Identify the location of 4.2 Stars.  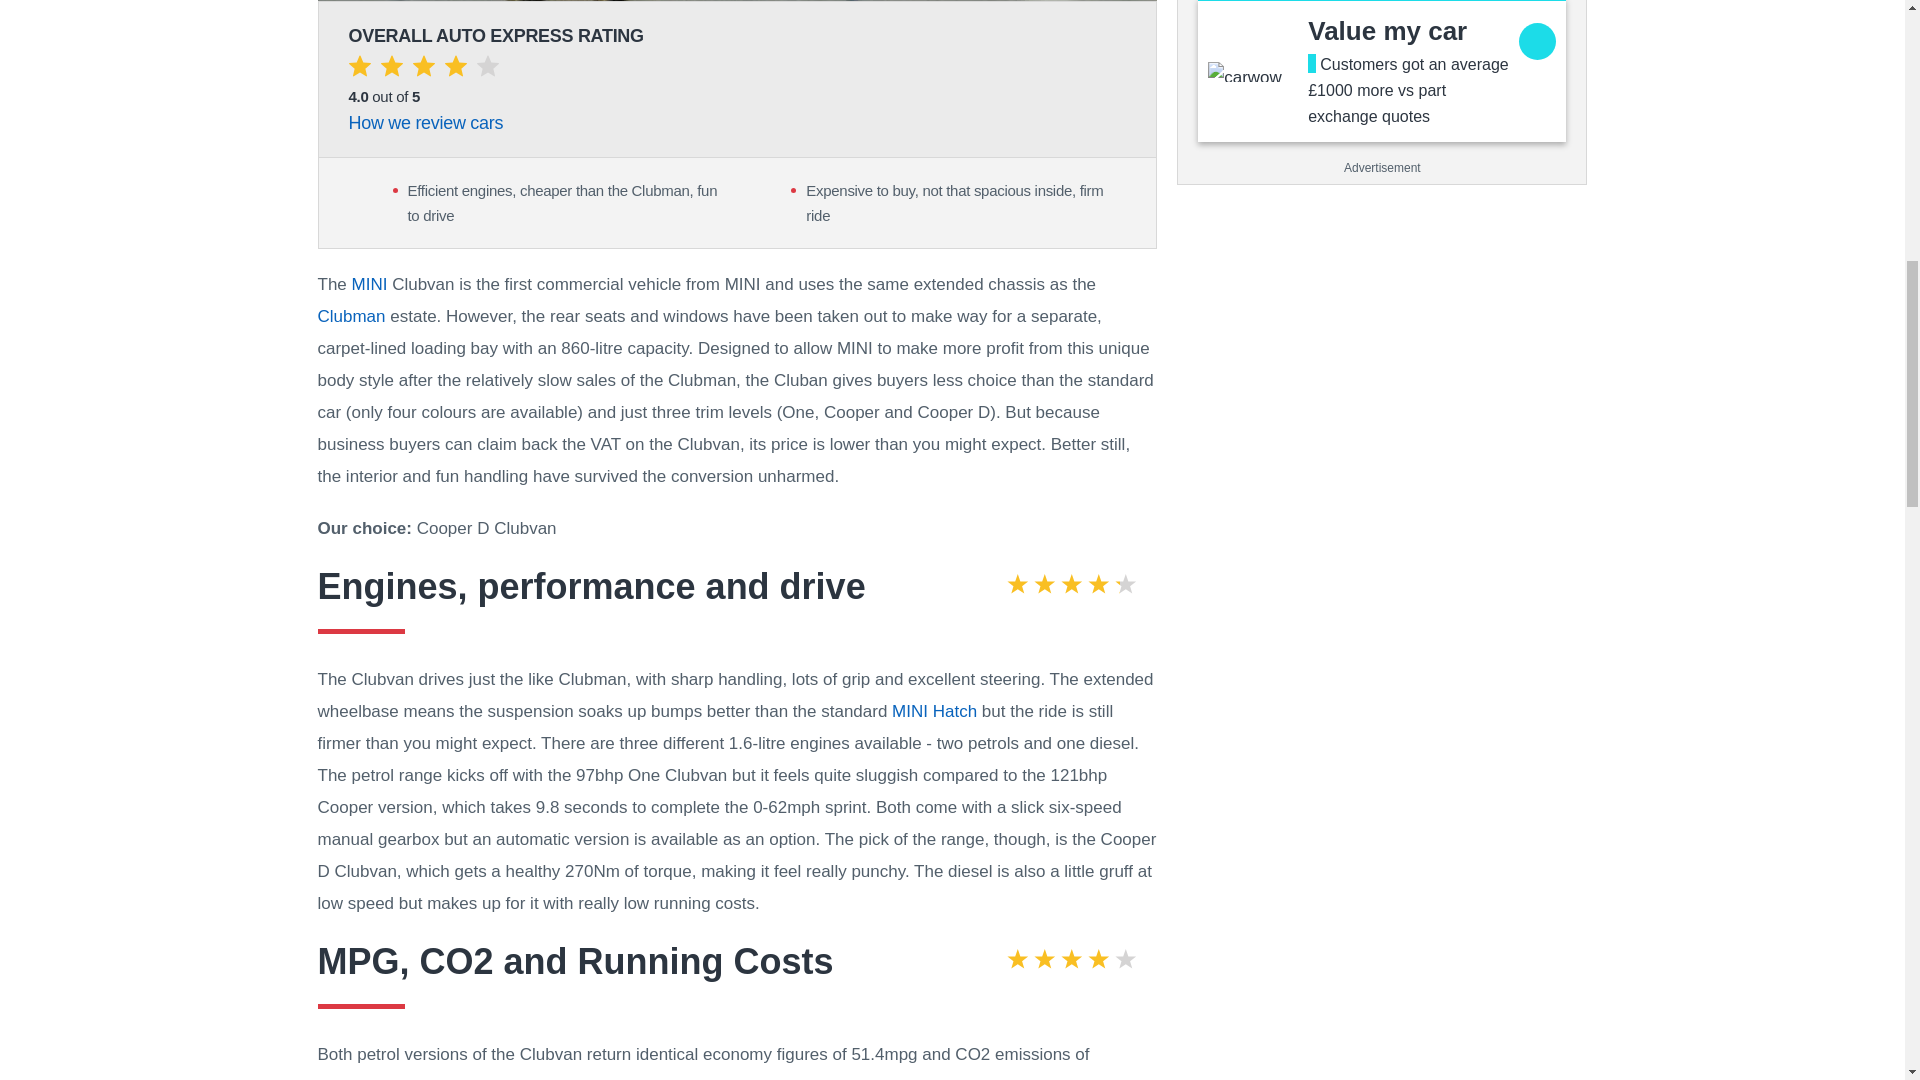
(1071, 587).